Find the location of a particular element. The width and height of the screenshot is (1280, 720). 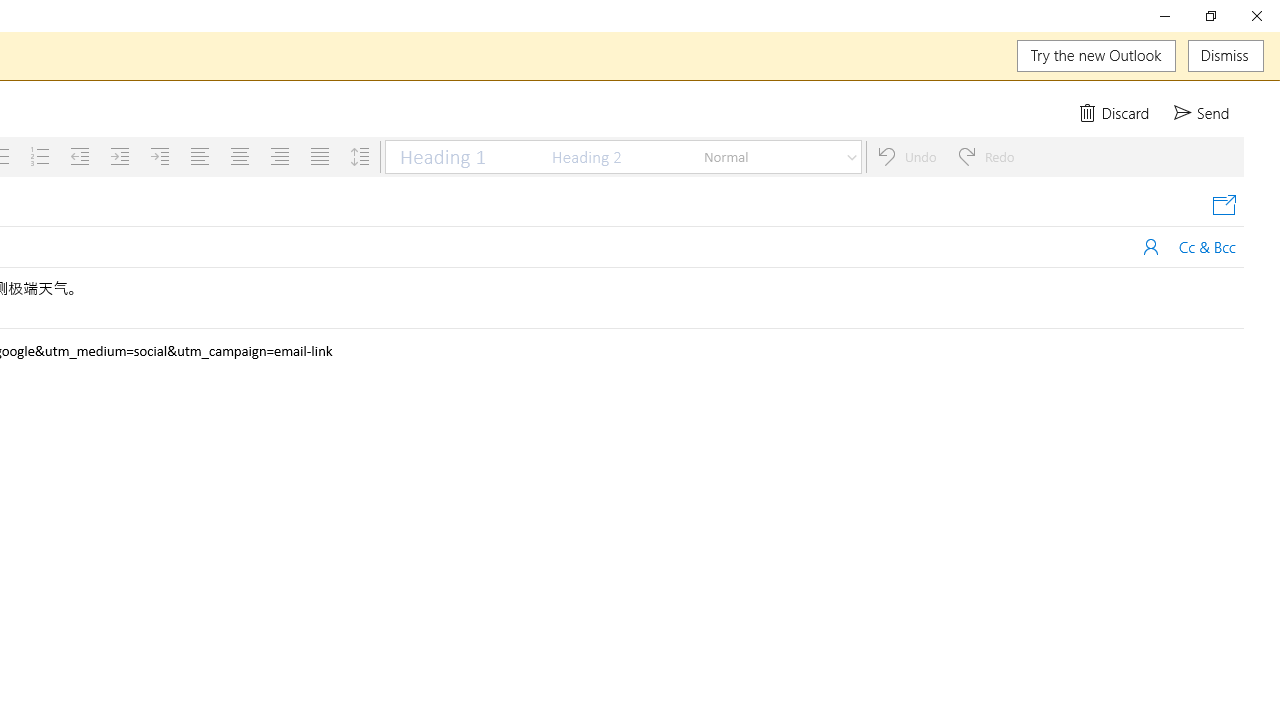

Justify is located at coordinates (320, 156).